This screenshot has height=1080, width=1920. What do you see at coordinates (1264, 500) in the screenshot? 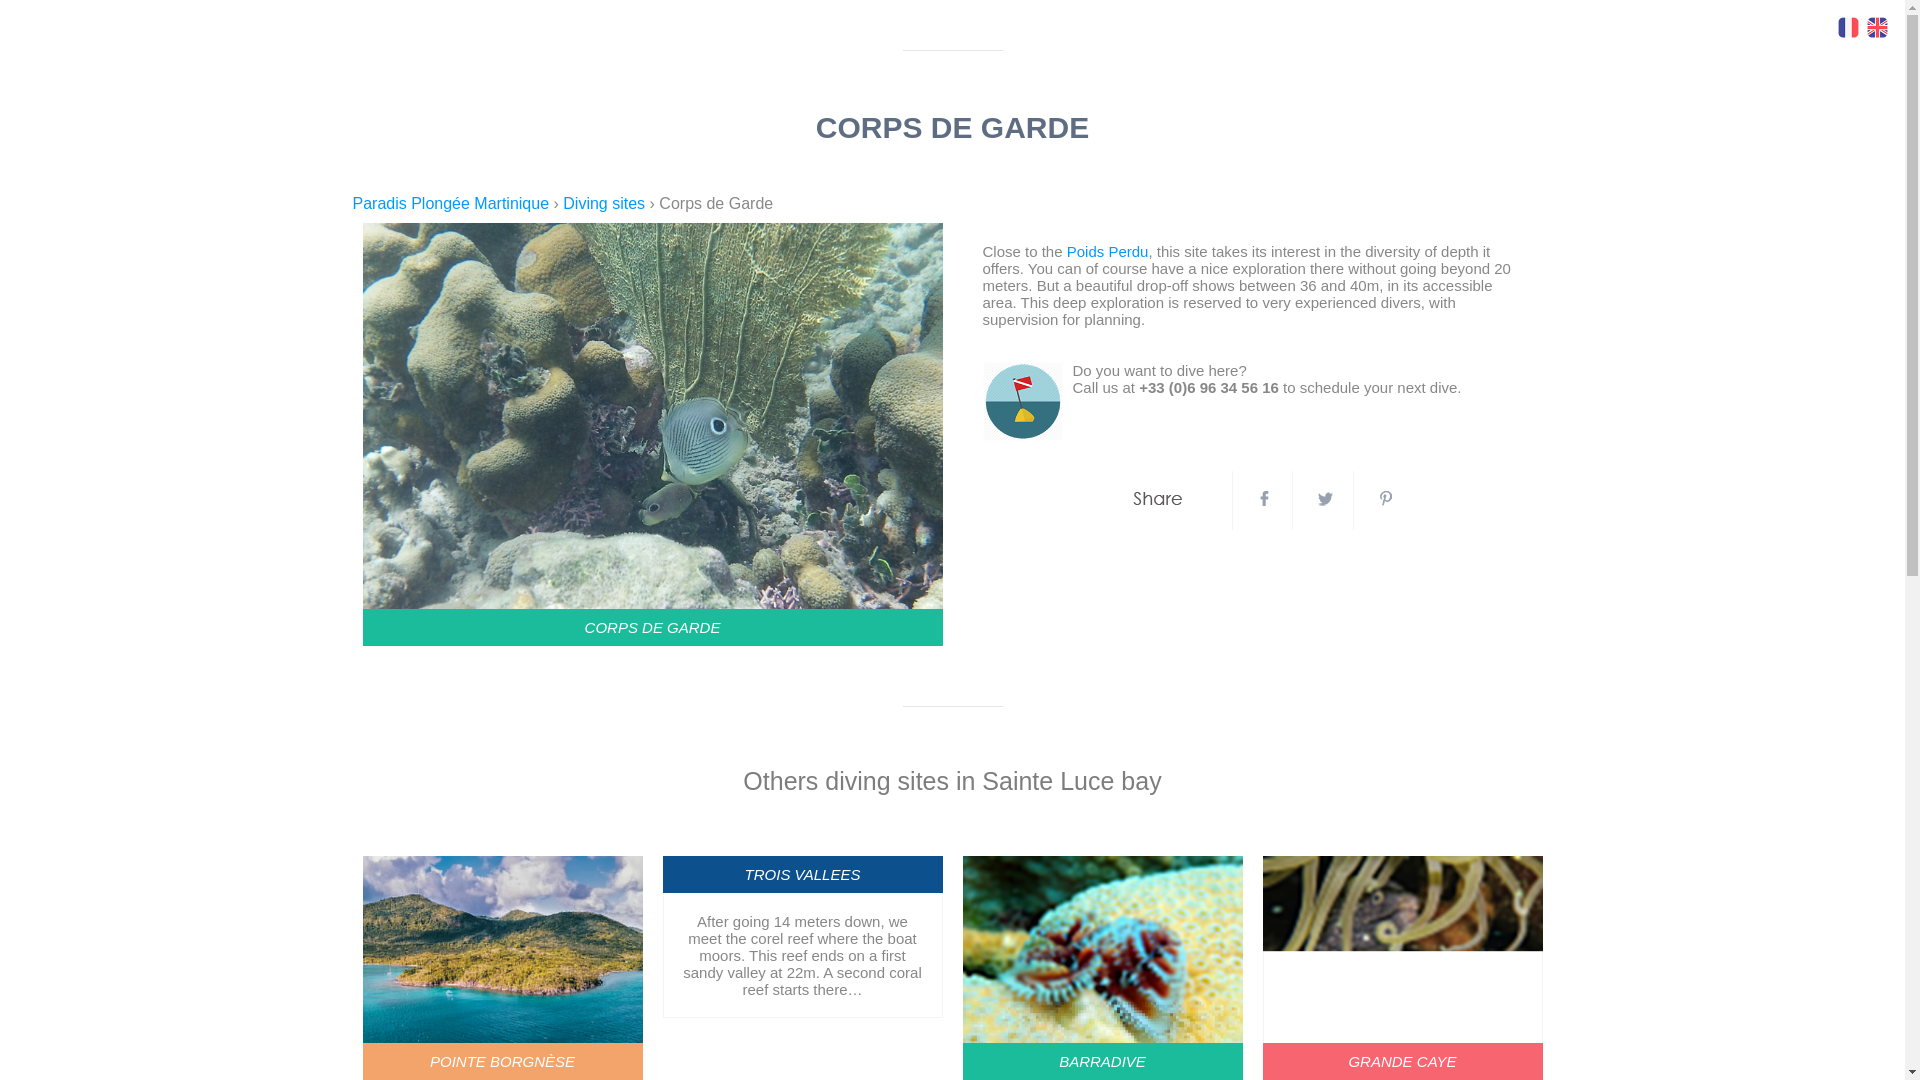
I see `Facebook` at bounding box center [1264, 500].